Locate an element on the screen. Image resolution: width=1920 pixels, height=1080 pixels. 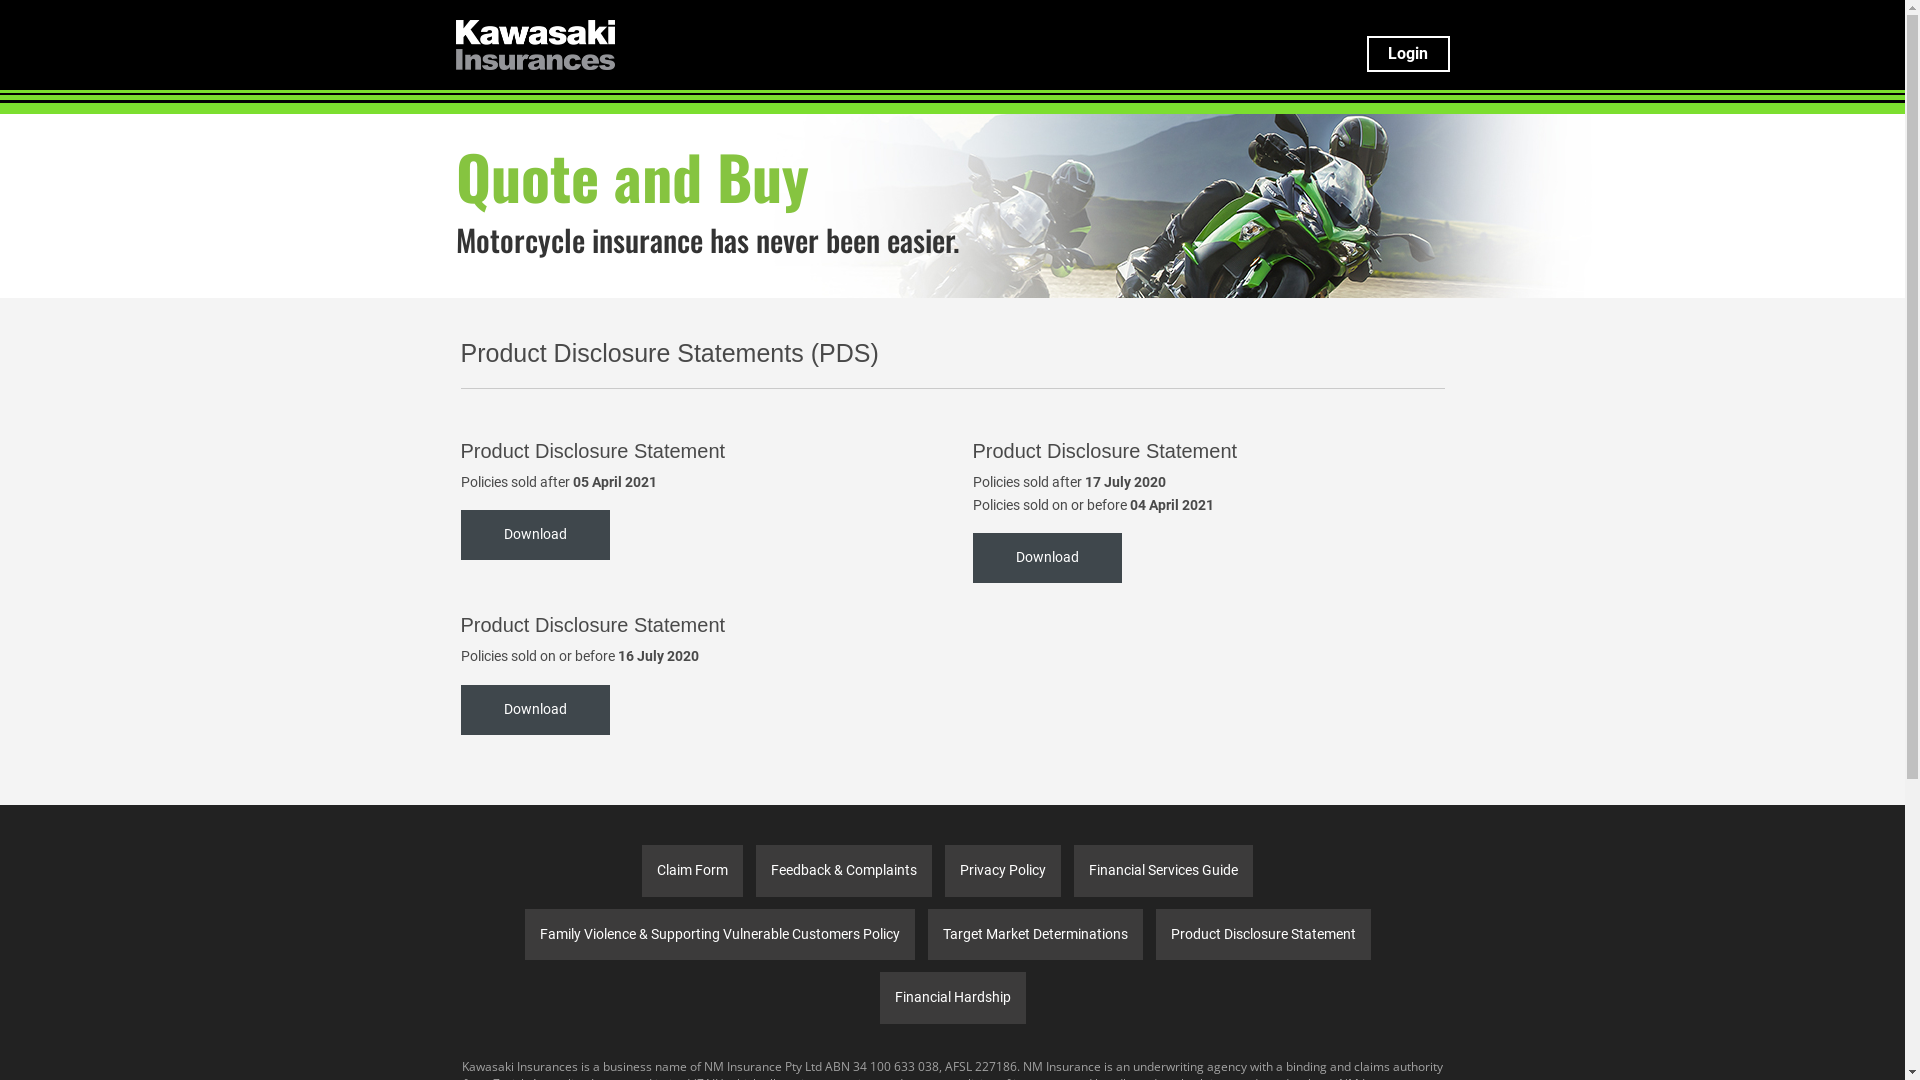
Financial Hardship is located at coordinates (953, 998).